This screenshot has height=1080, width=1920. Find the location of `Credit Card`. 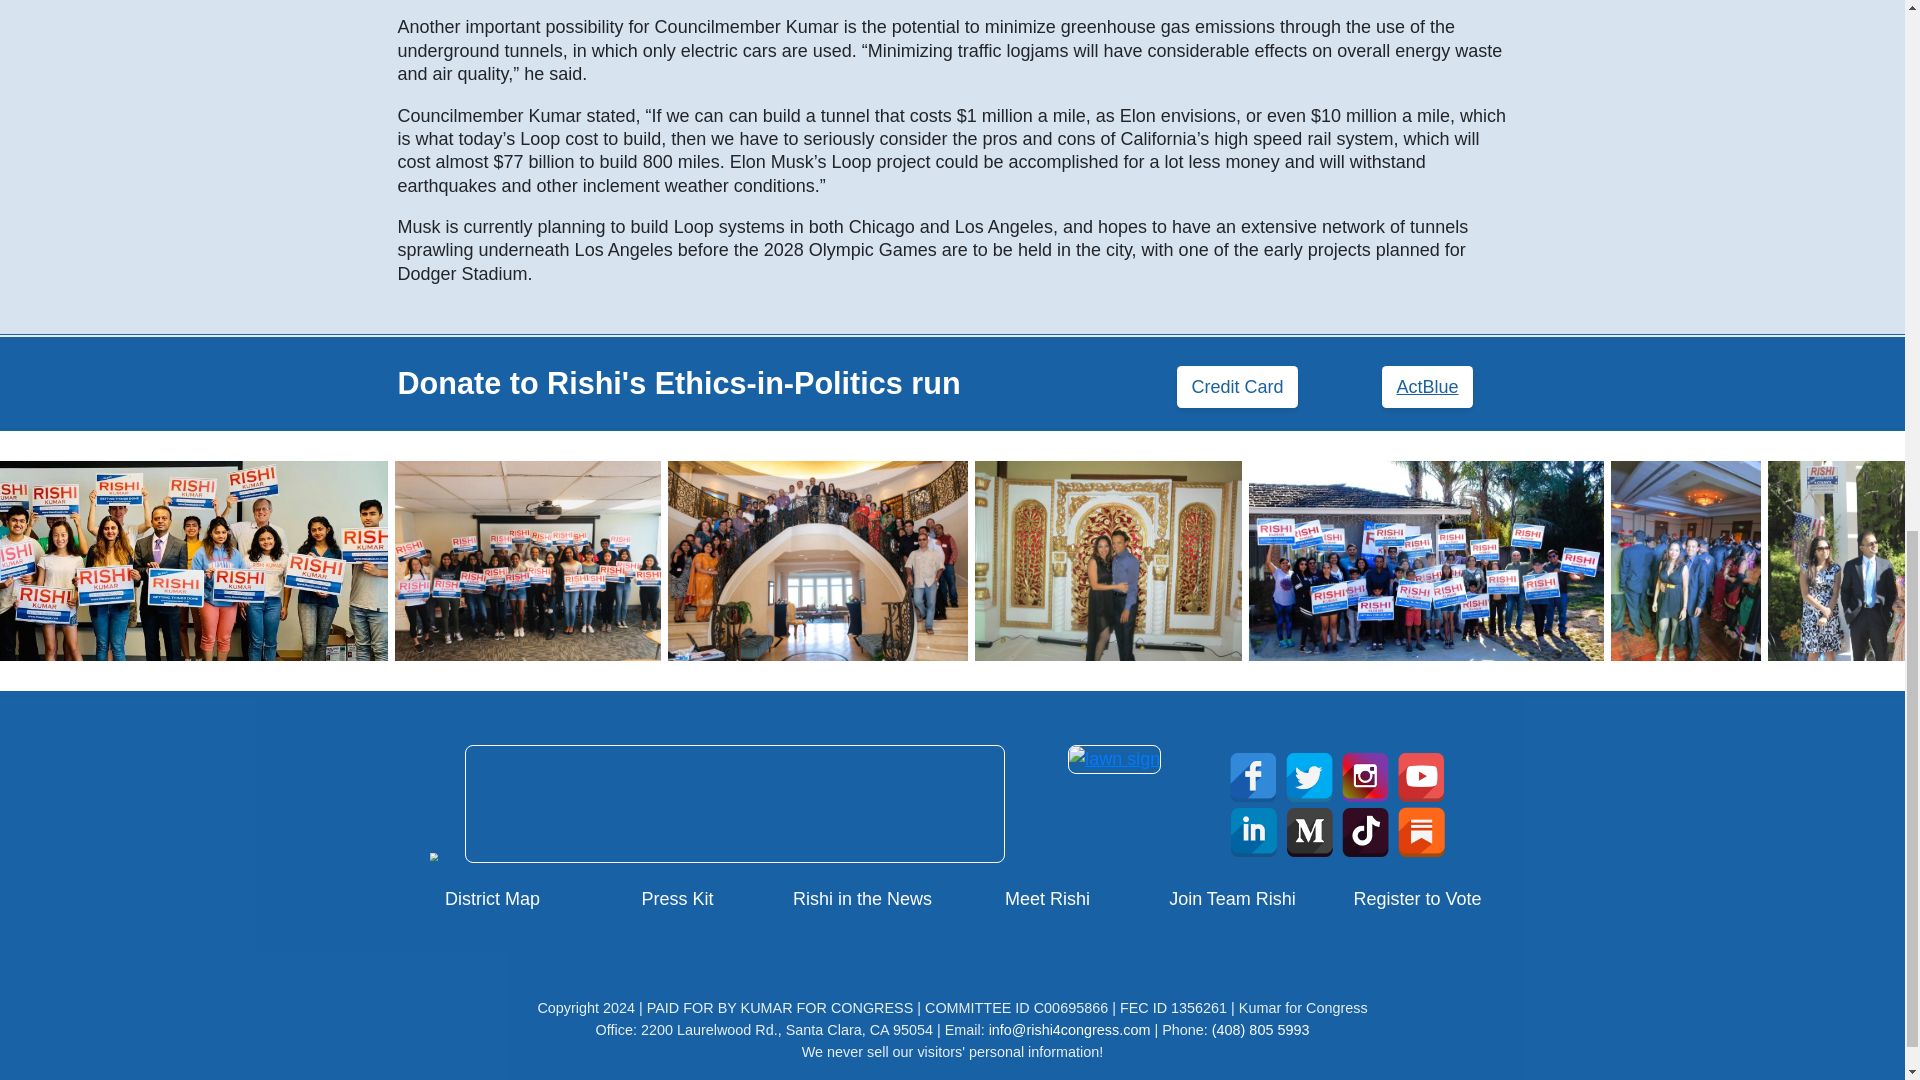

Credit Card is located at coordinates (1236, 388).